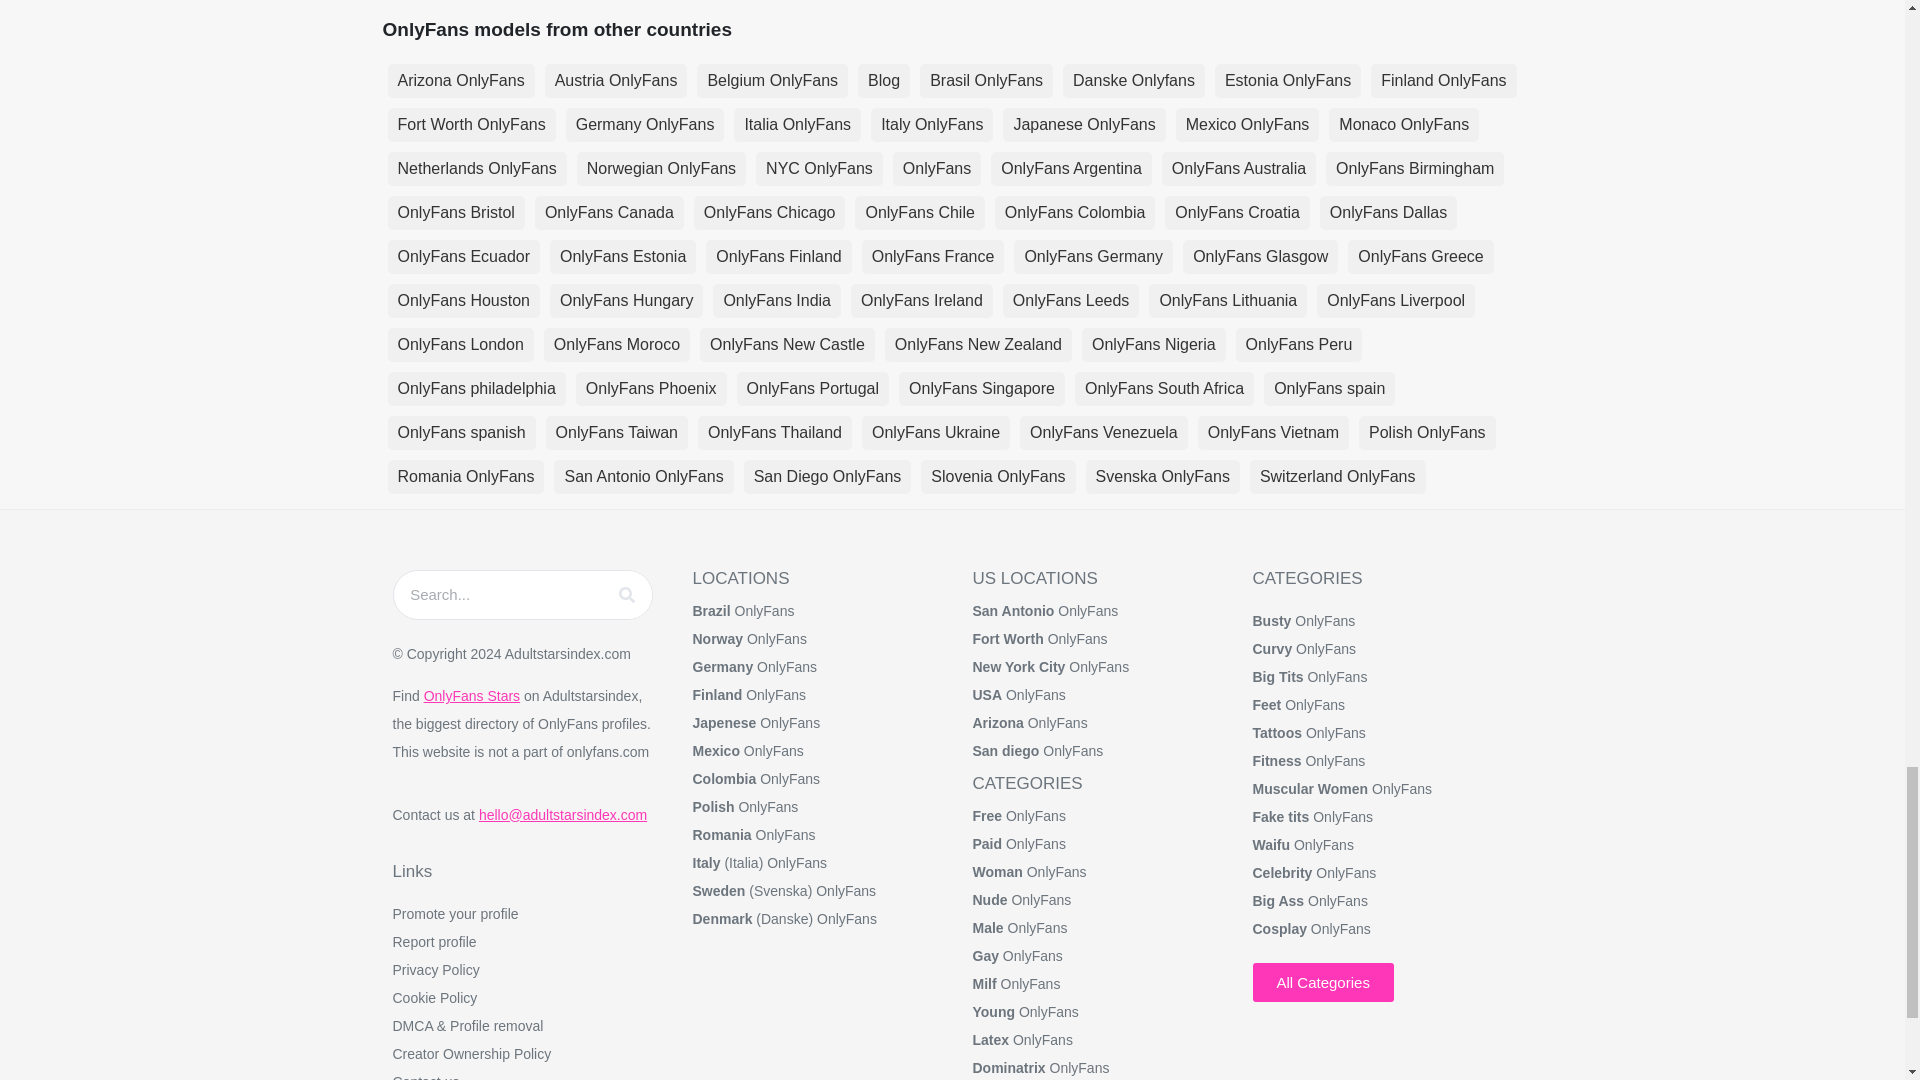 Image resolution: width=1920 pixels, height=1080 pixels. I want to click on Blog Category, so click(884, 80).